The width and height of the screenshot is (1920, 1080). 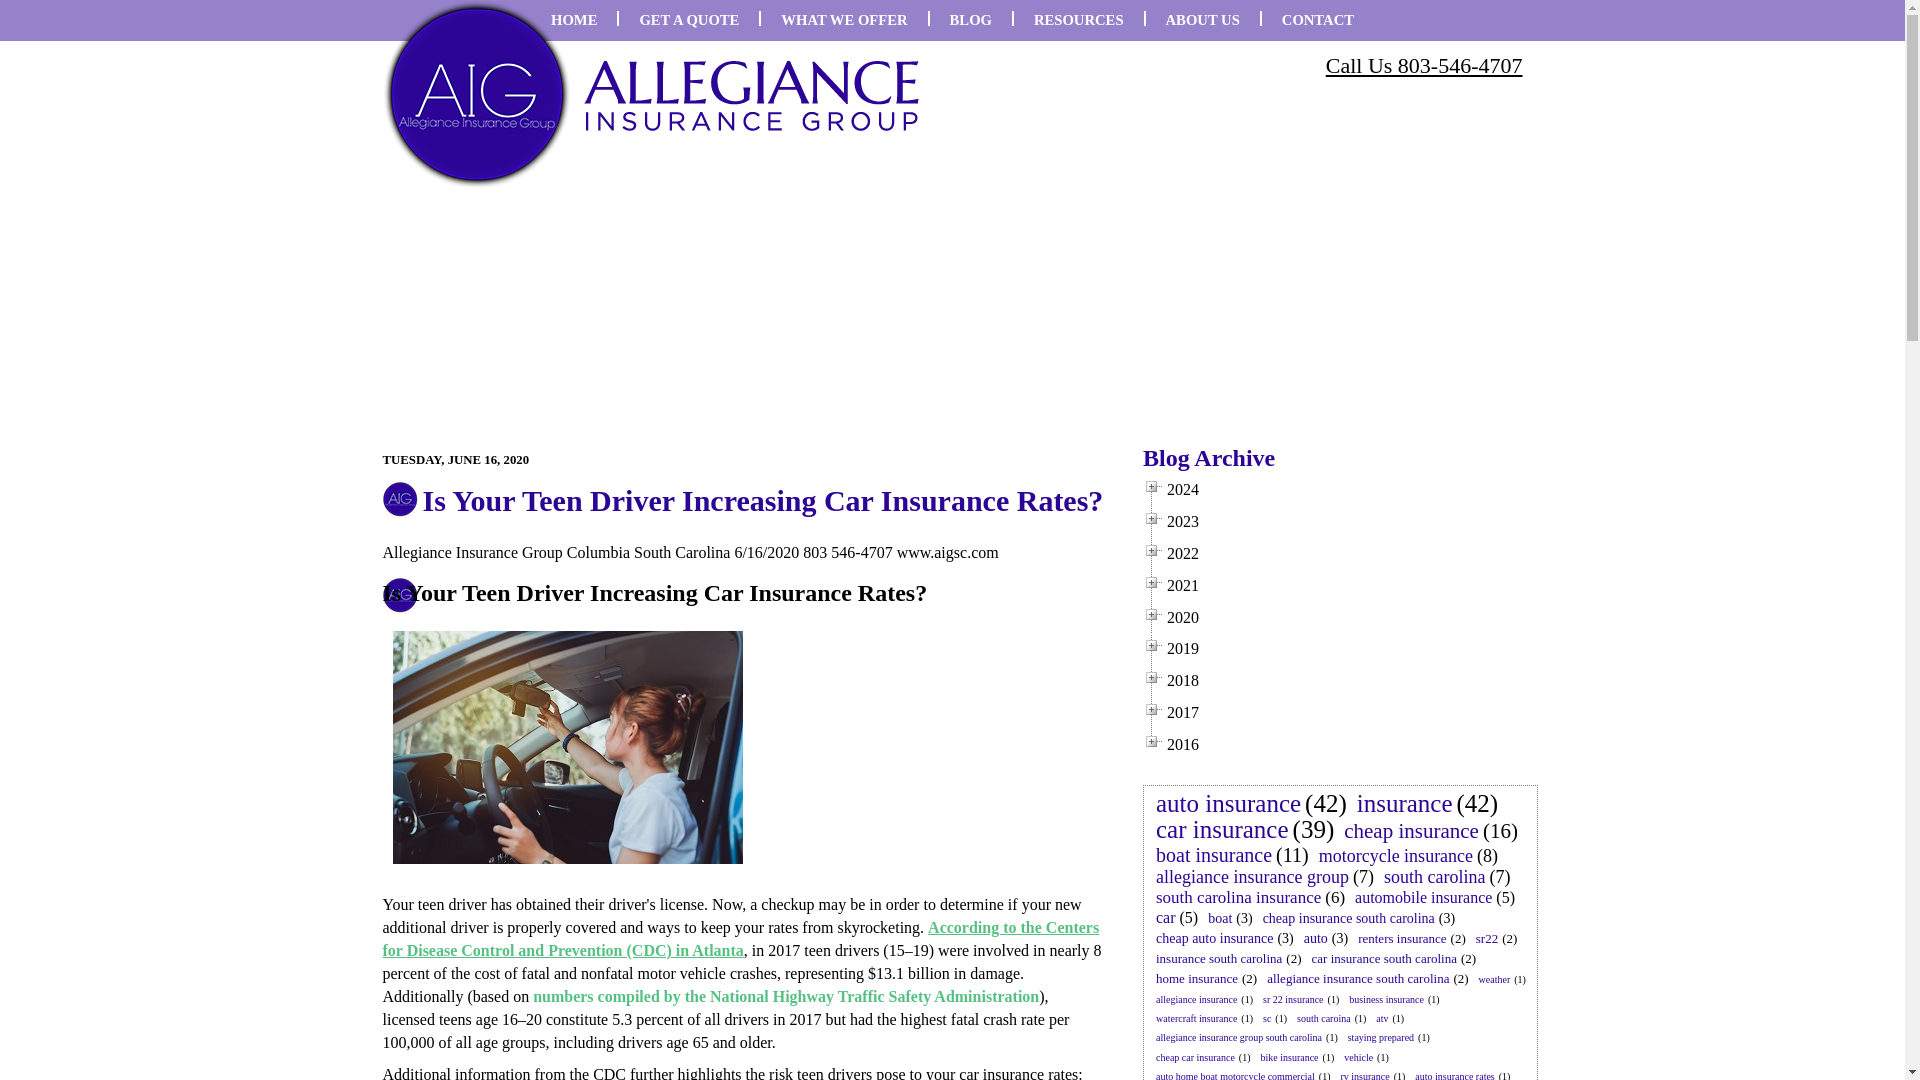 I want to click on ABOUT US, so click(x=1202, y=20).